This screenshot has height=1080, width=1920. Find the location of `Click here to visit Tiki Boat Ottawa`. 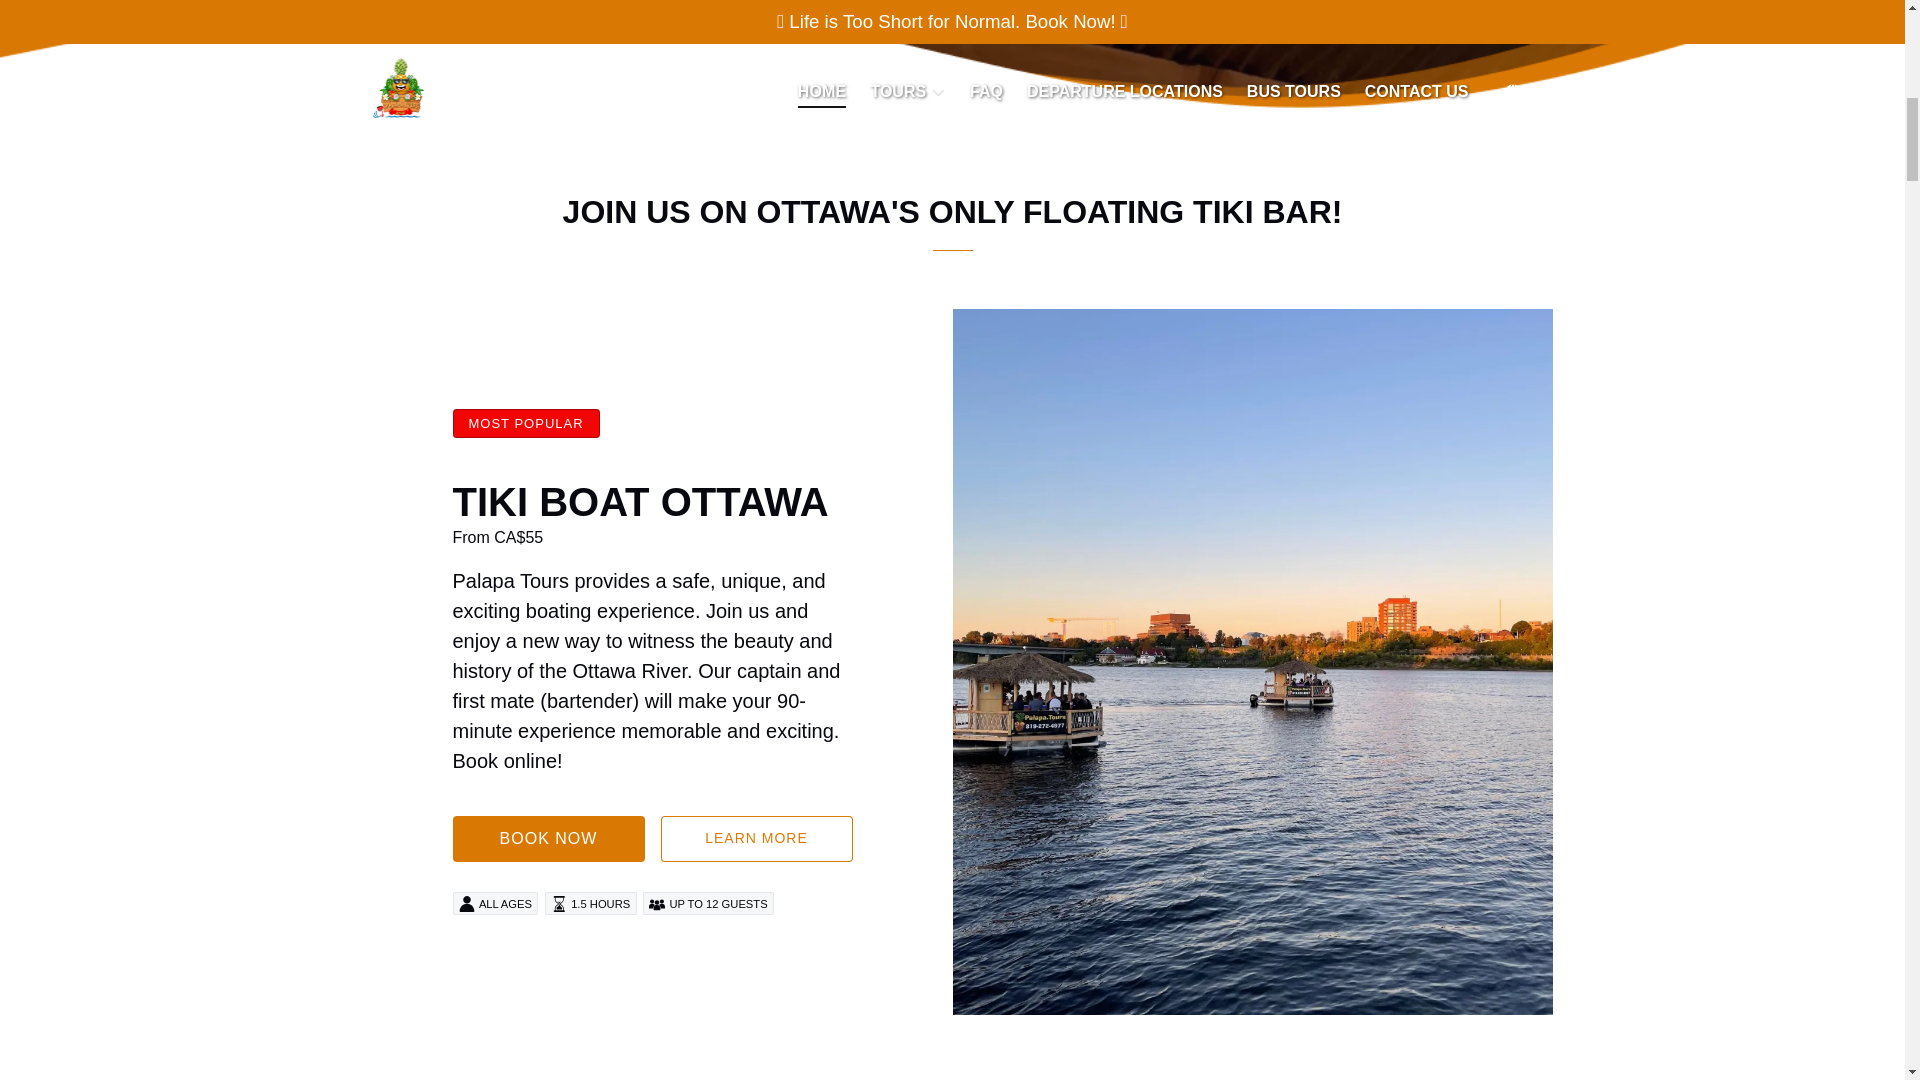

Click here to visit Tiki Boat Ottawa is located at coordinates (639, 501).